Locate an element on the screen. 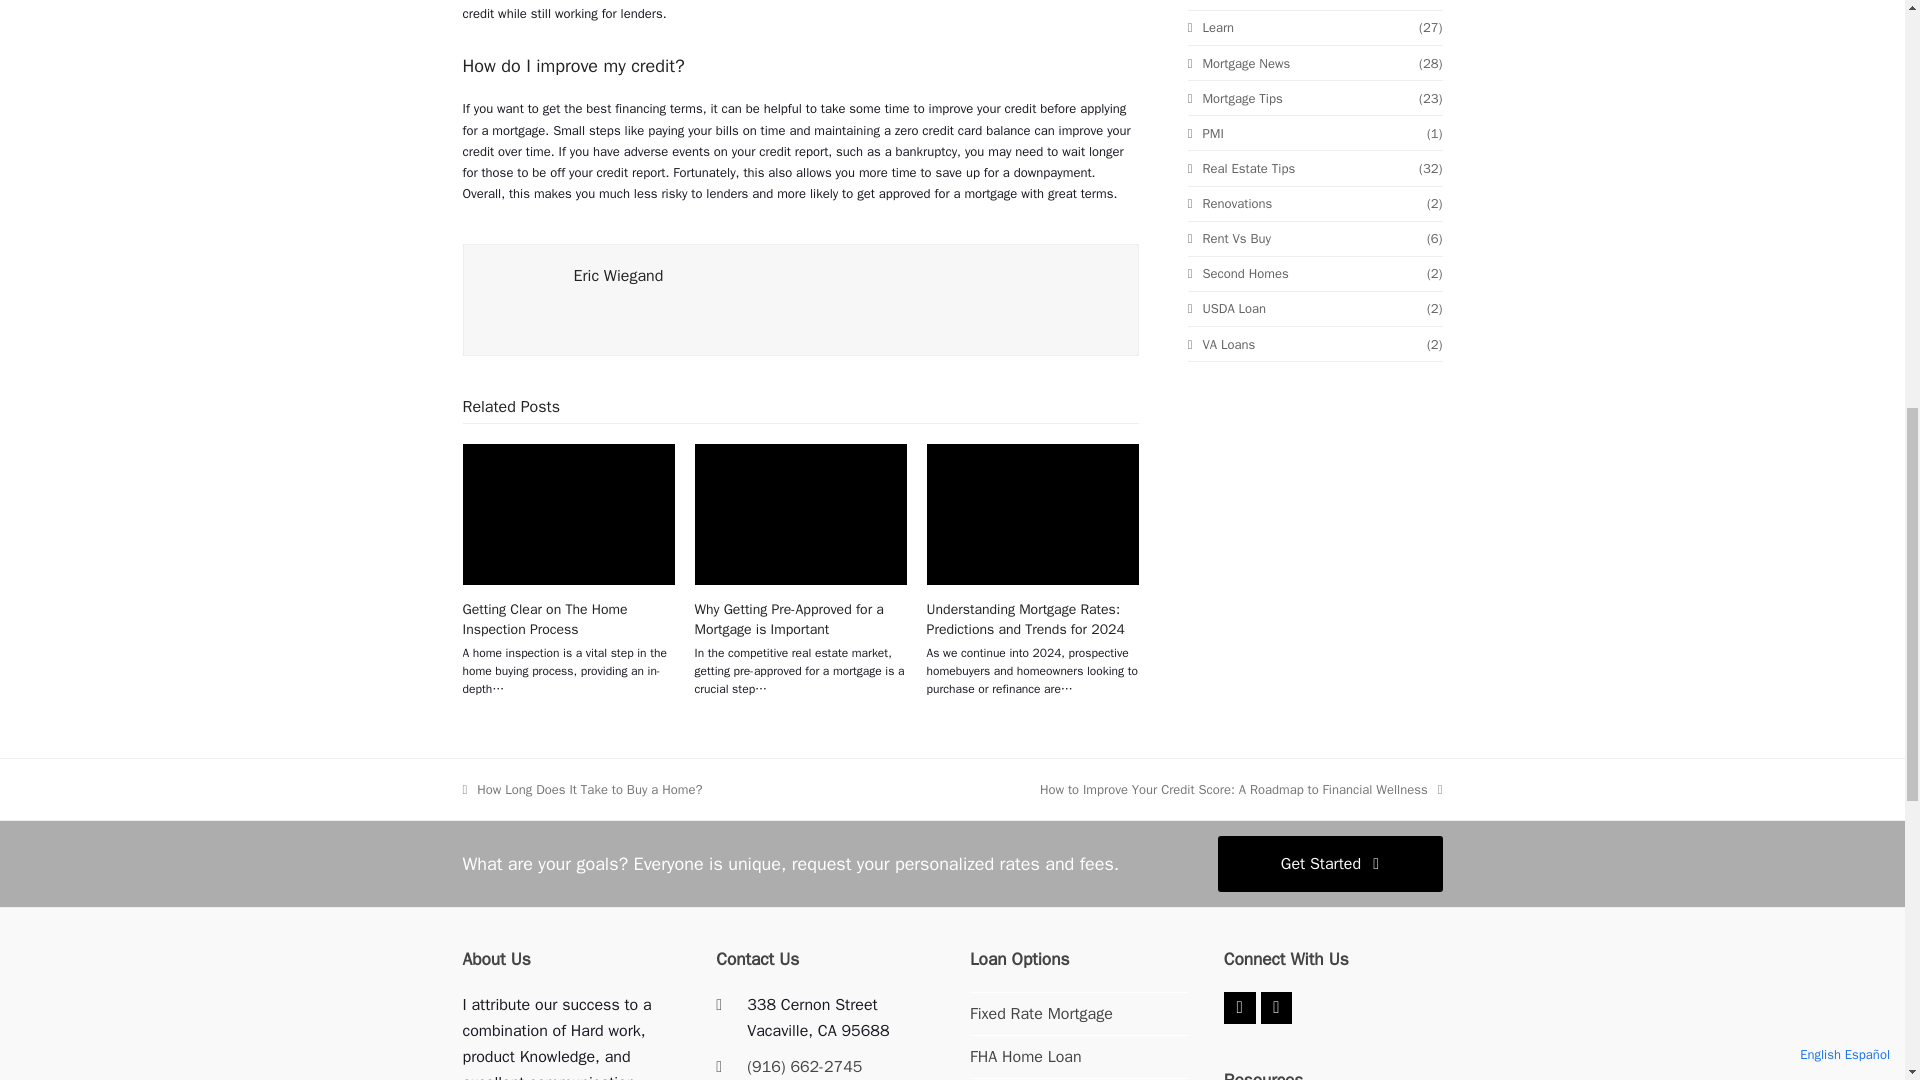 This screenshot has height=1080, width=1920. Why Getting Pre-Approved for a Mortgage is Important is located at coordinates (789, 618).